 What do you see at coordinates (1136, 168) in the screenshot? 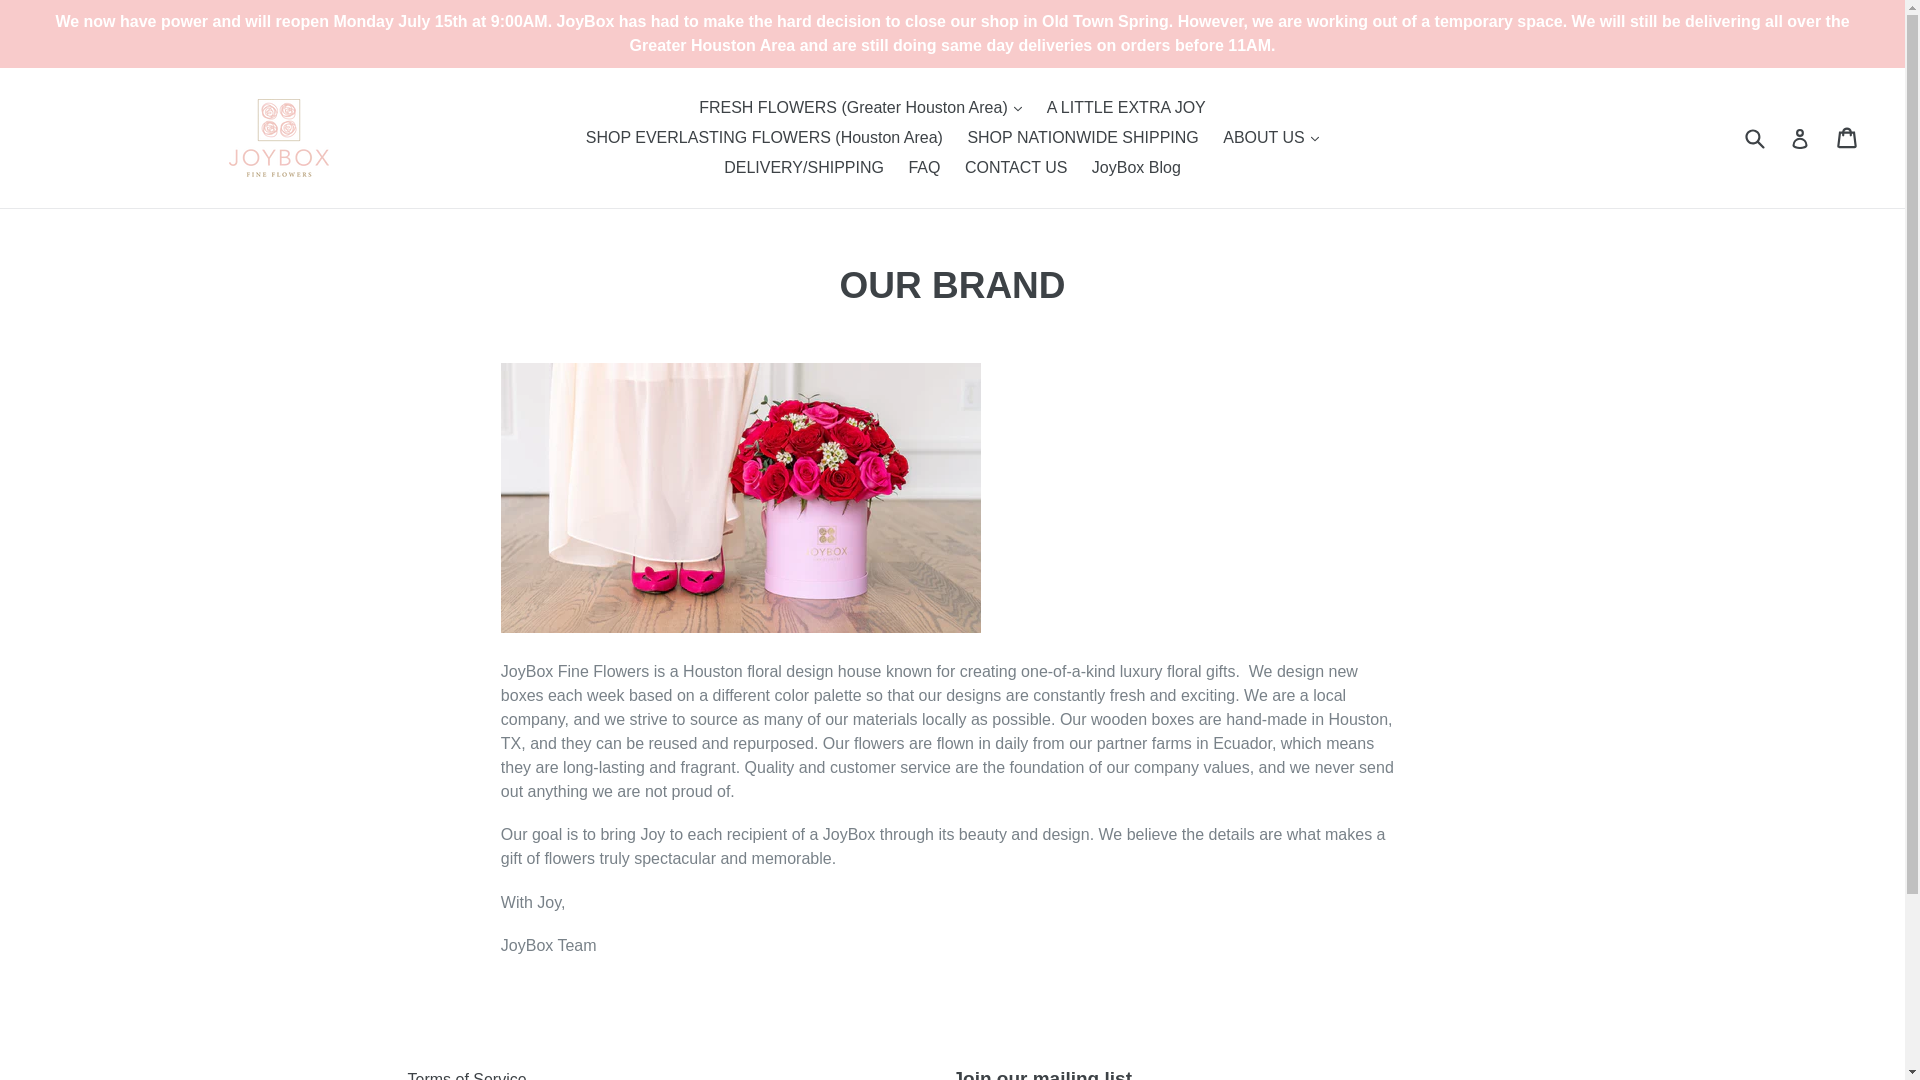
I see `JoyBox Blog` at bounding box center [1136, 168].